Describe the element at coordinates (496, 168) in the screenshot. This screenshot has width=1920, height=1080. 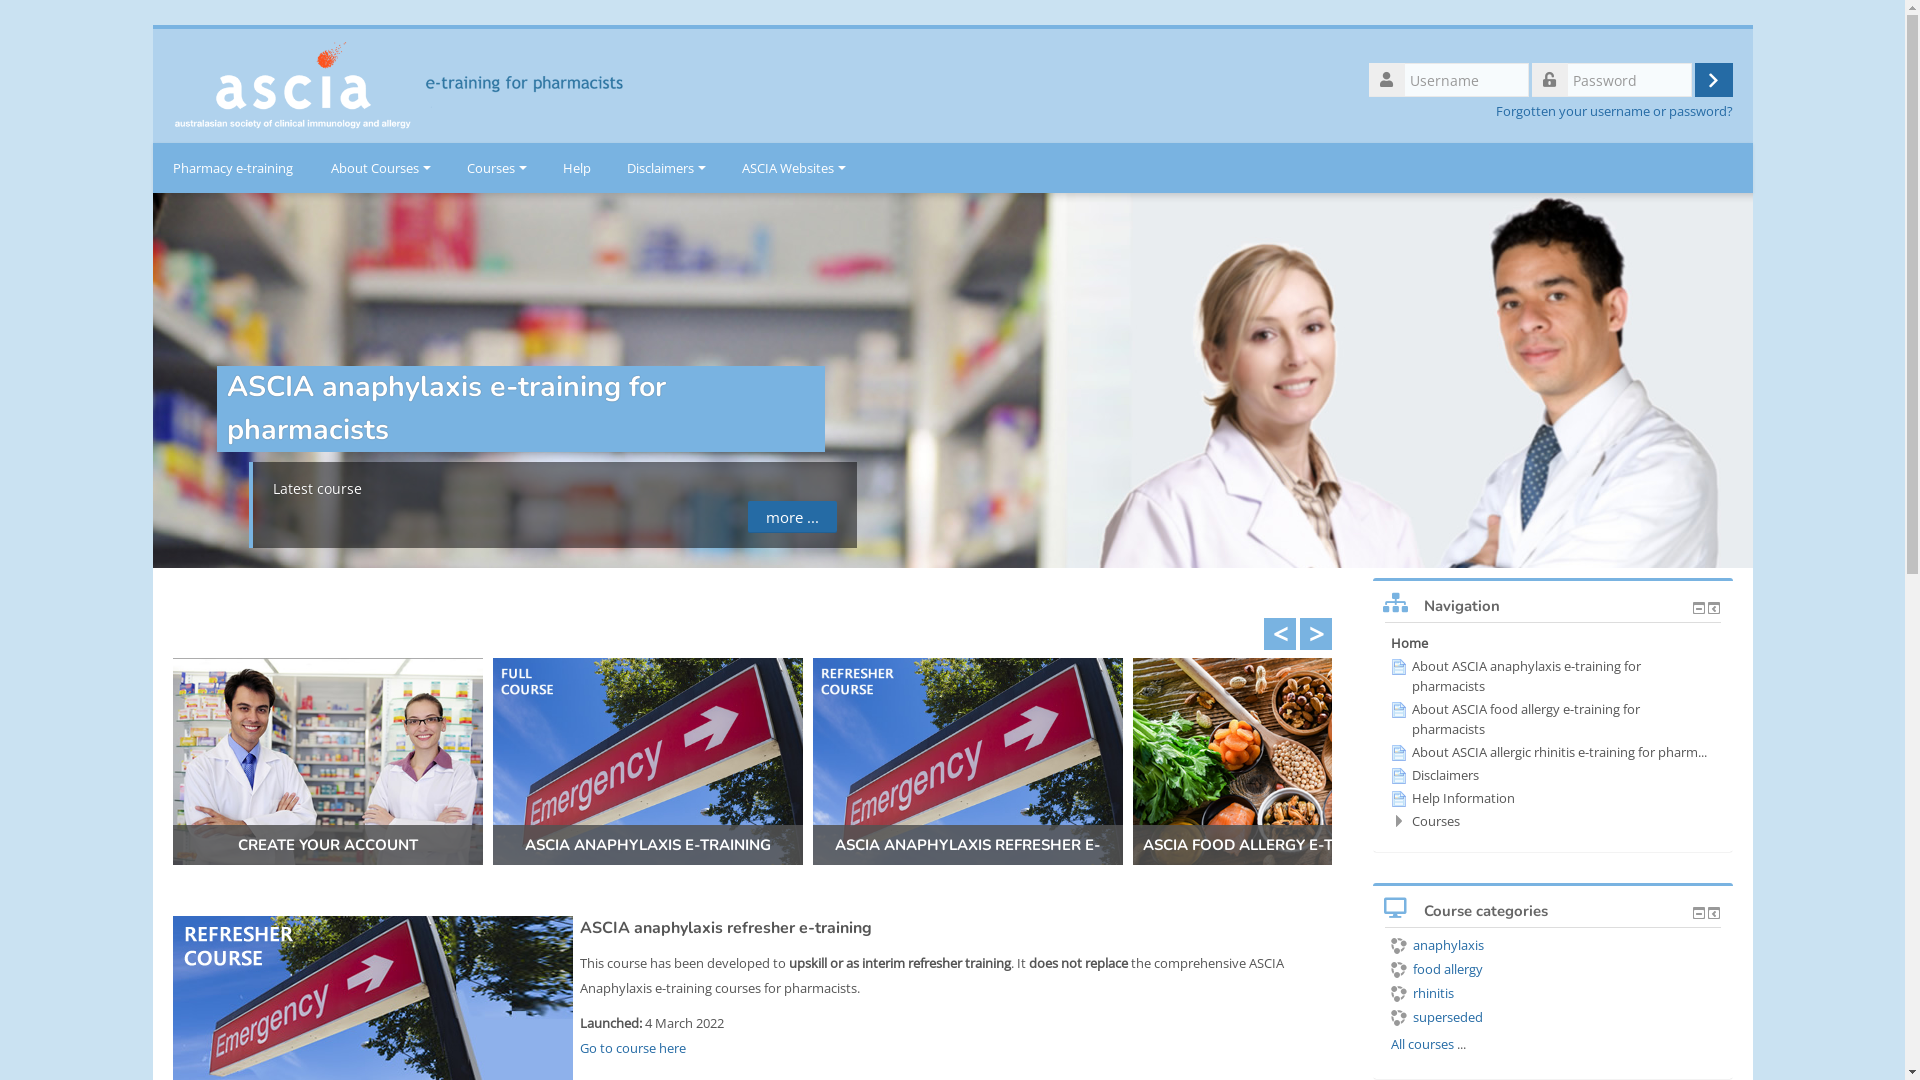
I see `Courses` at that location.